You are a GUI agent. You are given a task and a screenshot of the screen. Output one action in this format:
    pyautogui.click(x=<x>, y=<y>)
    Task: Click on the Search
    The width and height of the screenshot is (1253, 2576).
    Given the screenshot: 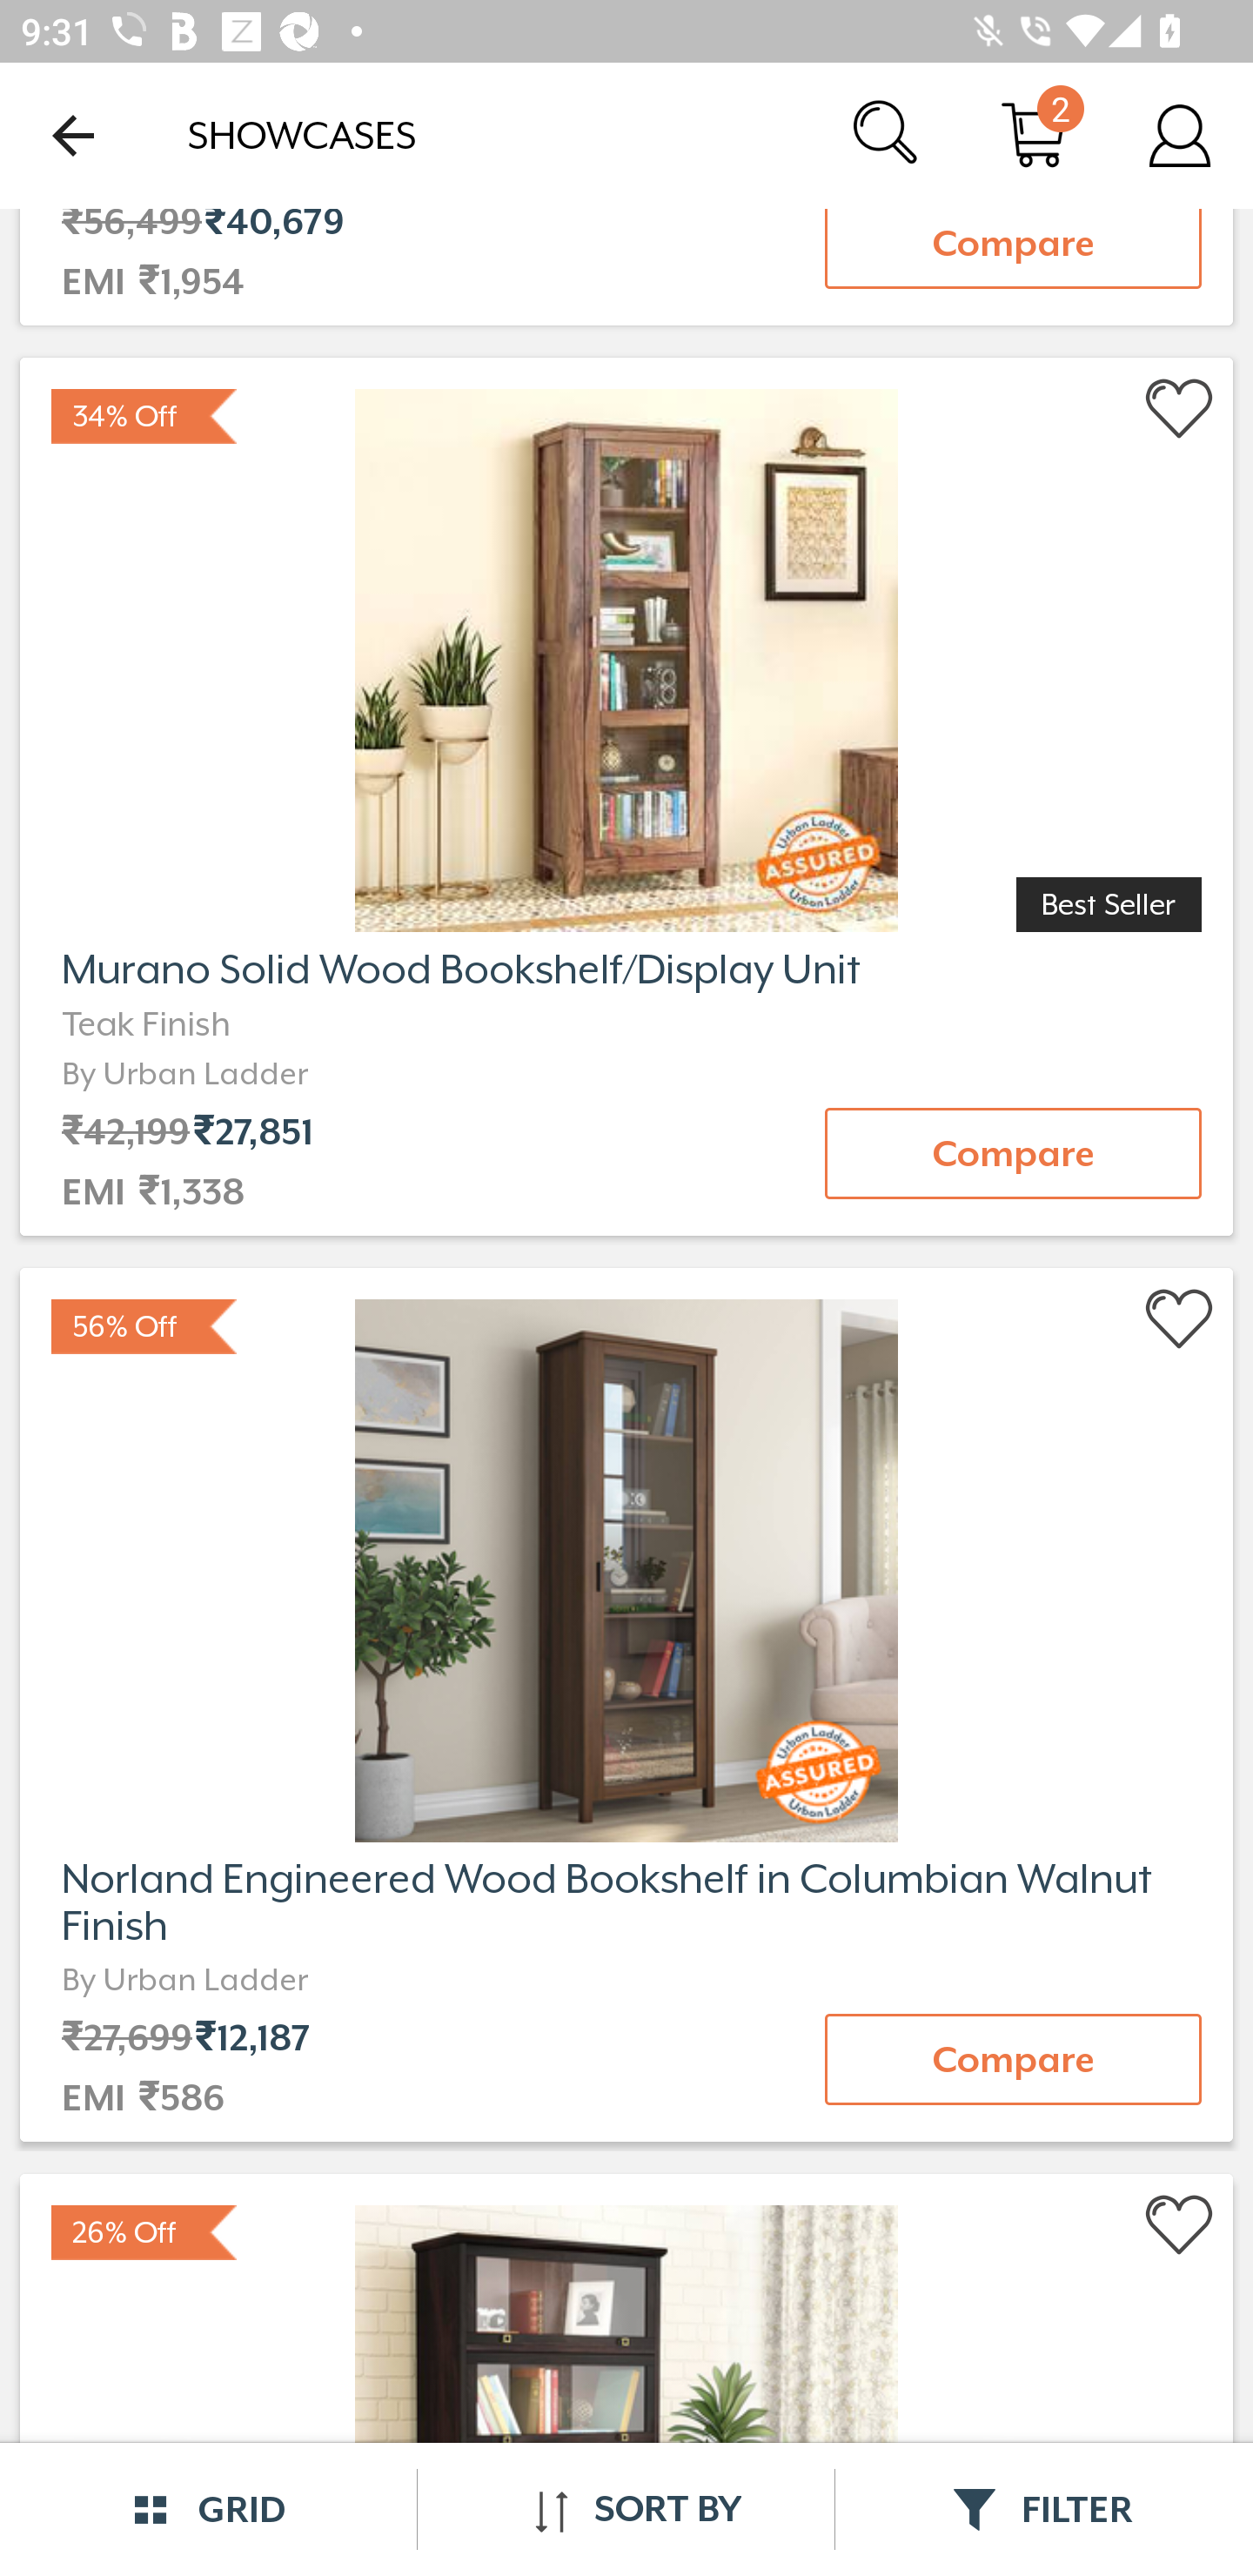 What is the action you would take?
    pyautogui.click(x=888, y=134)
    